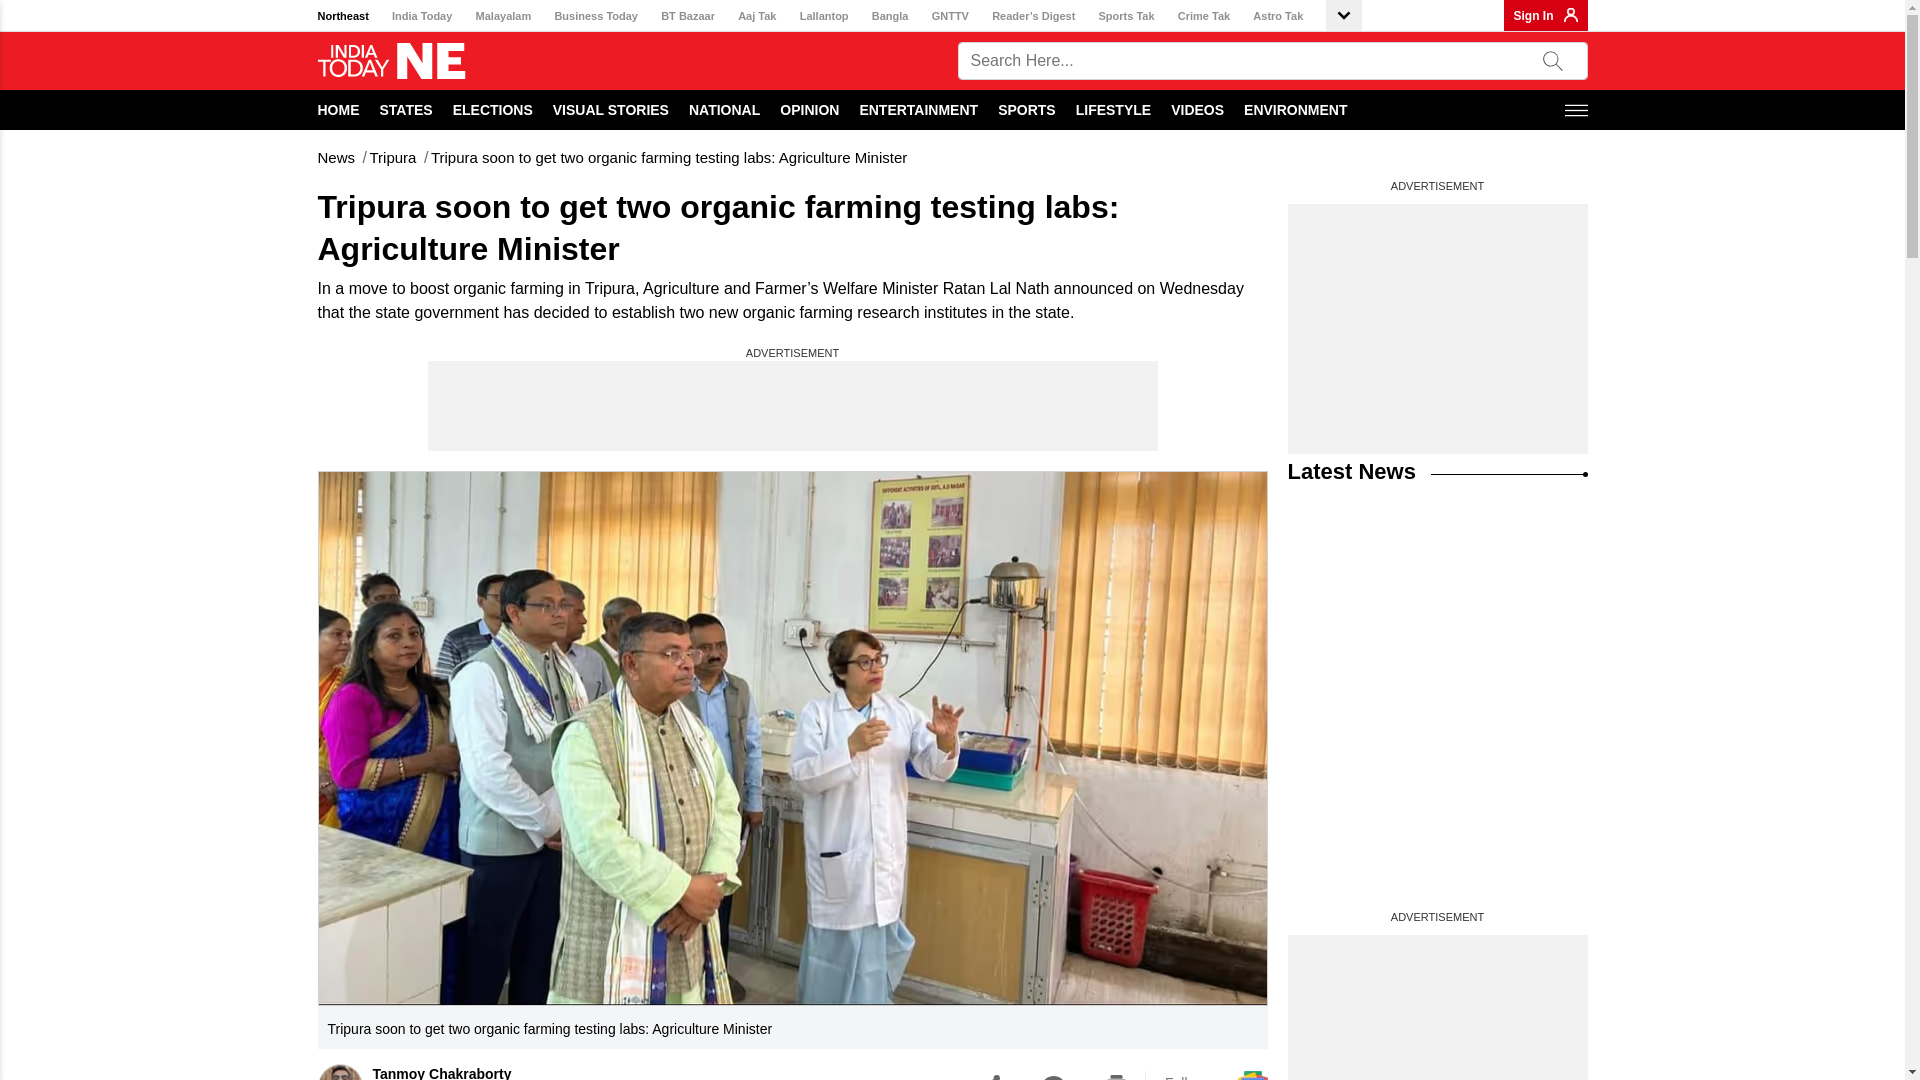 The width and height of the screenshot is (1920, 1080). I want to click on Sports Tak, so click(1126, 16).